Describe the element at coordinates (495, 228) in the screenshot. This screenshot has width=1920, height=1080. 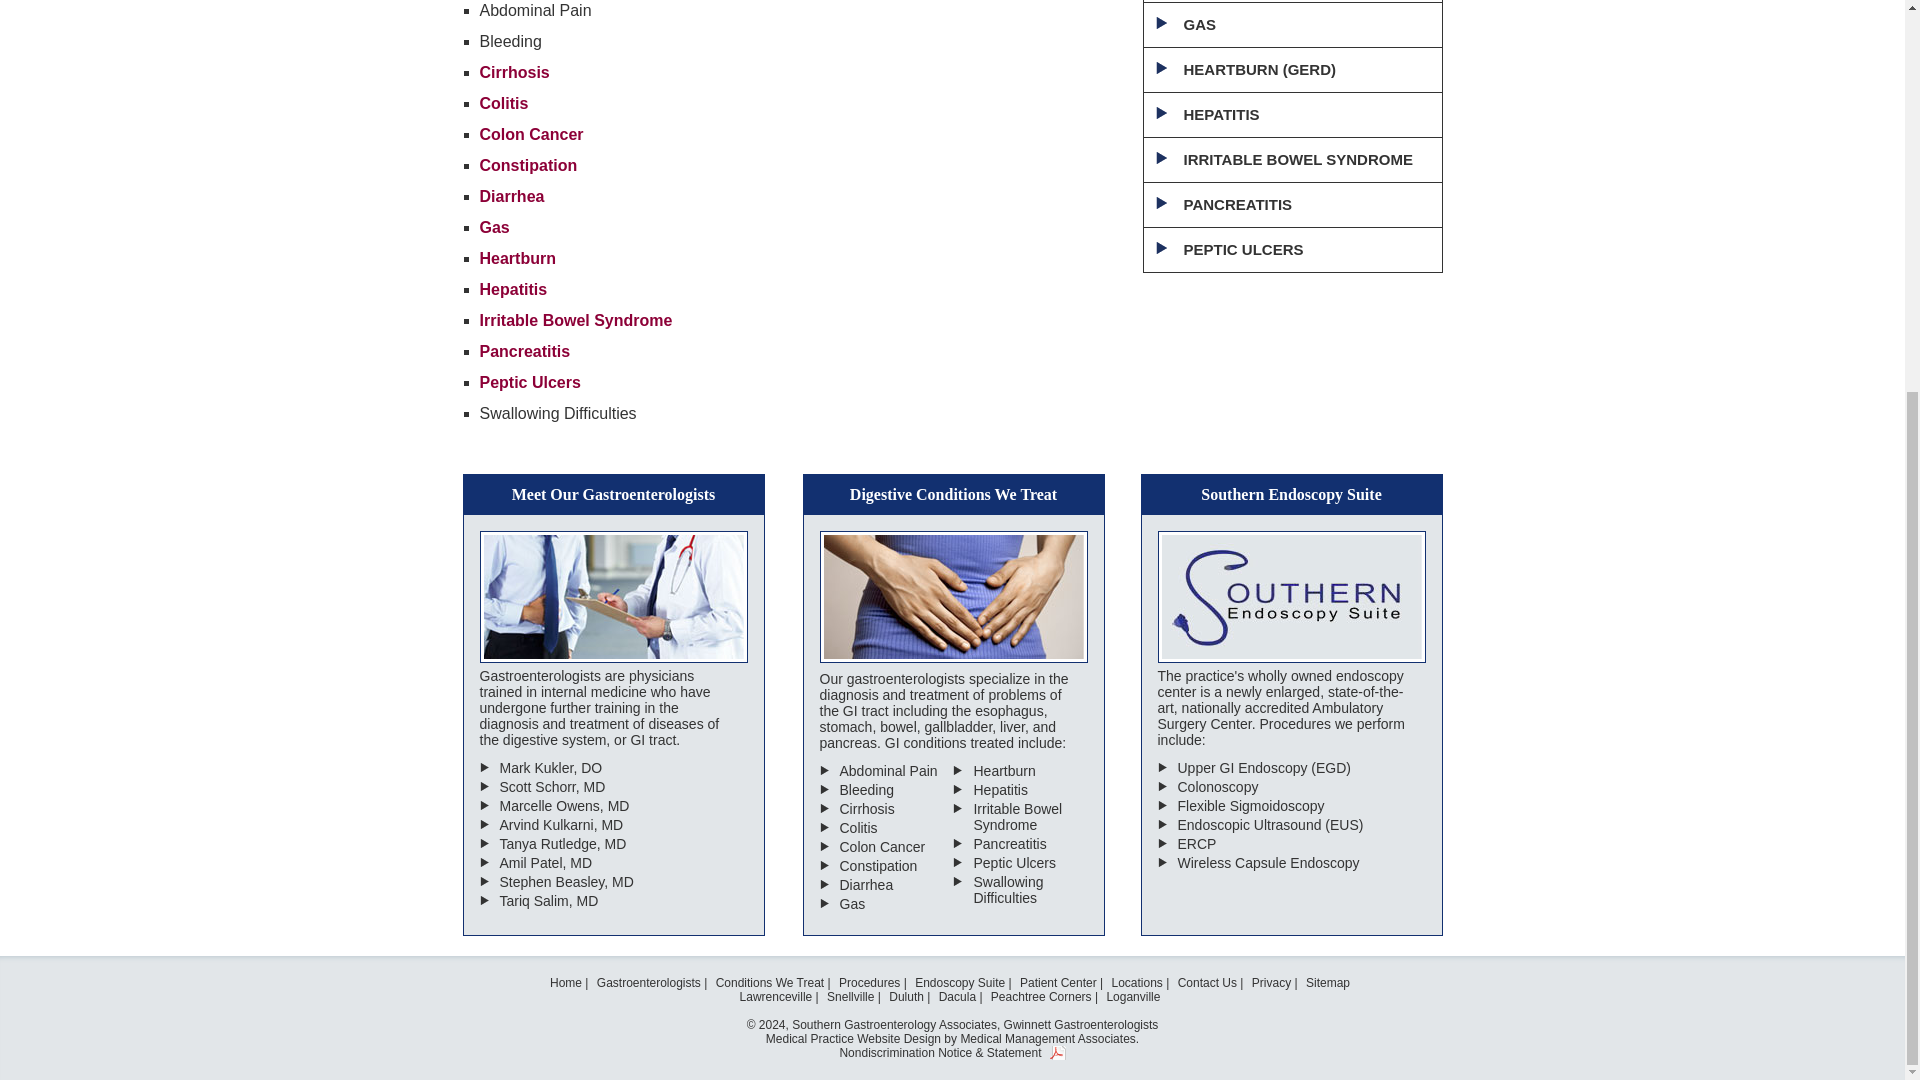
I see `Gas` at that location.